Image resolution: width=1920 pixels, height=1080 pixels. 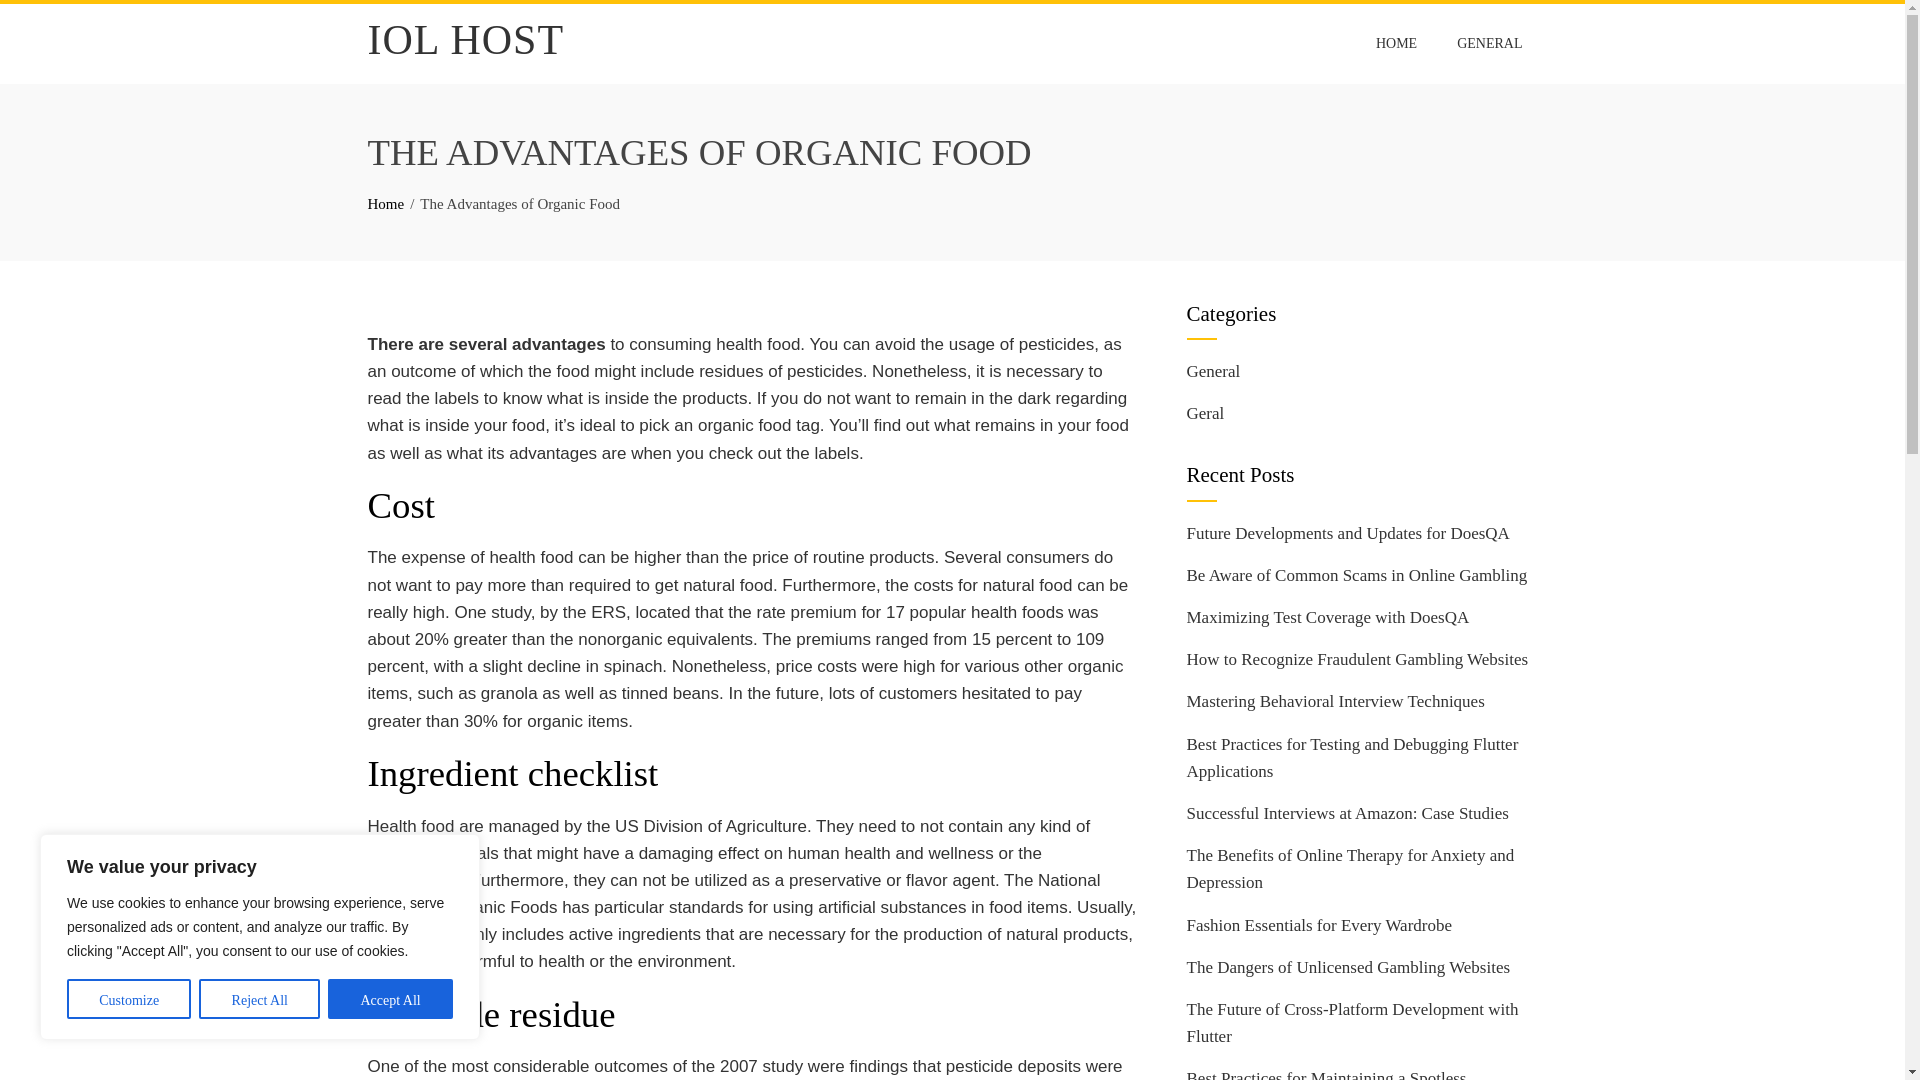 I want to click on General, so click(x=1213, y=371).